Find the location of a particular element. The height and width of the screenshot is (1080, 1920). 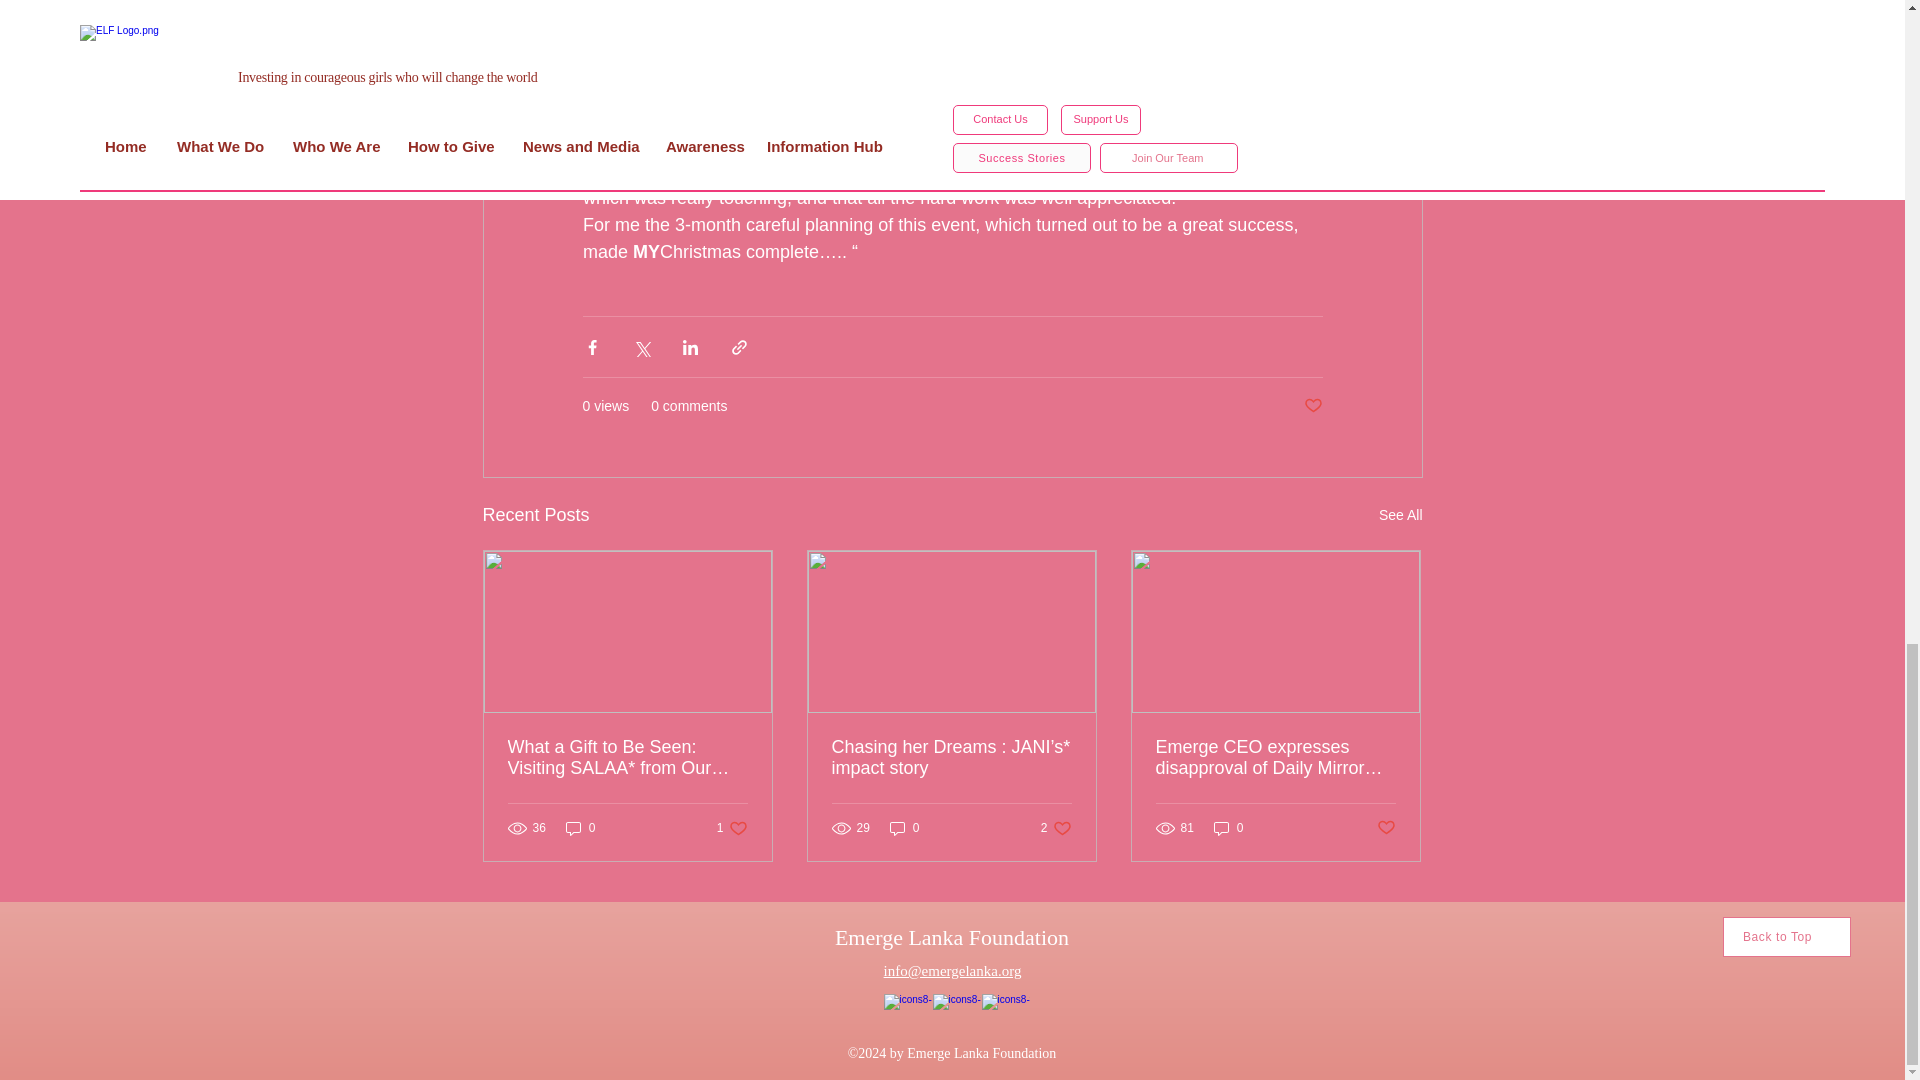

See All is located at coordinates (1056, 828).